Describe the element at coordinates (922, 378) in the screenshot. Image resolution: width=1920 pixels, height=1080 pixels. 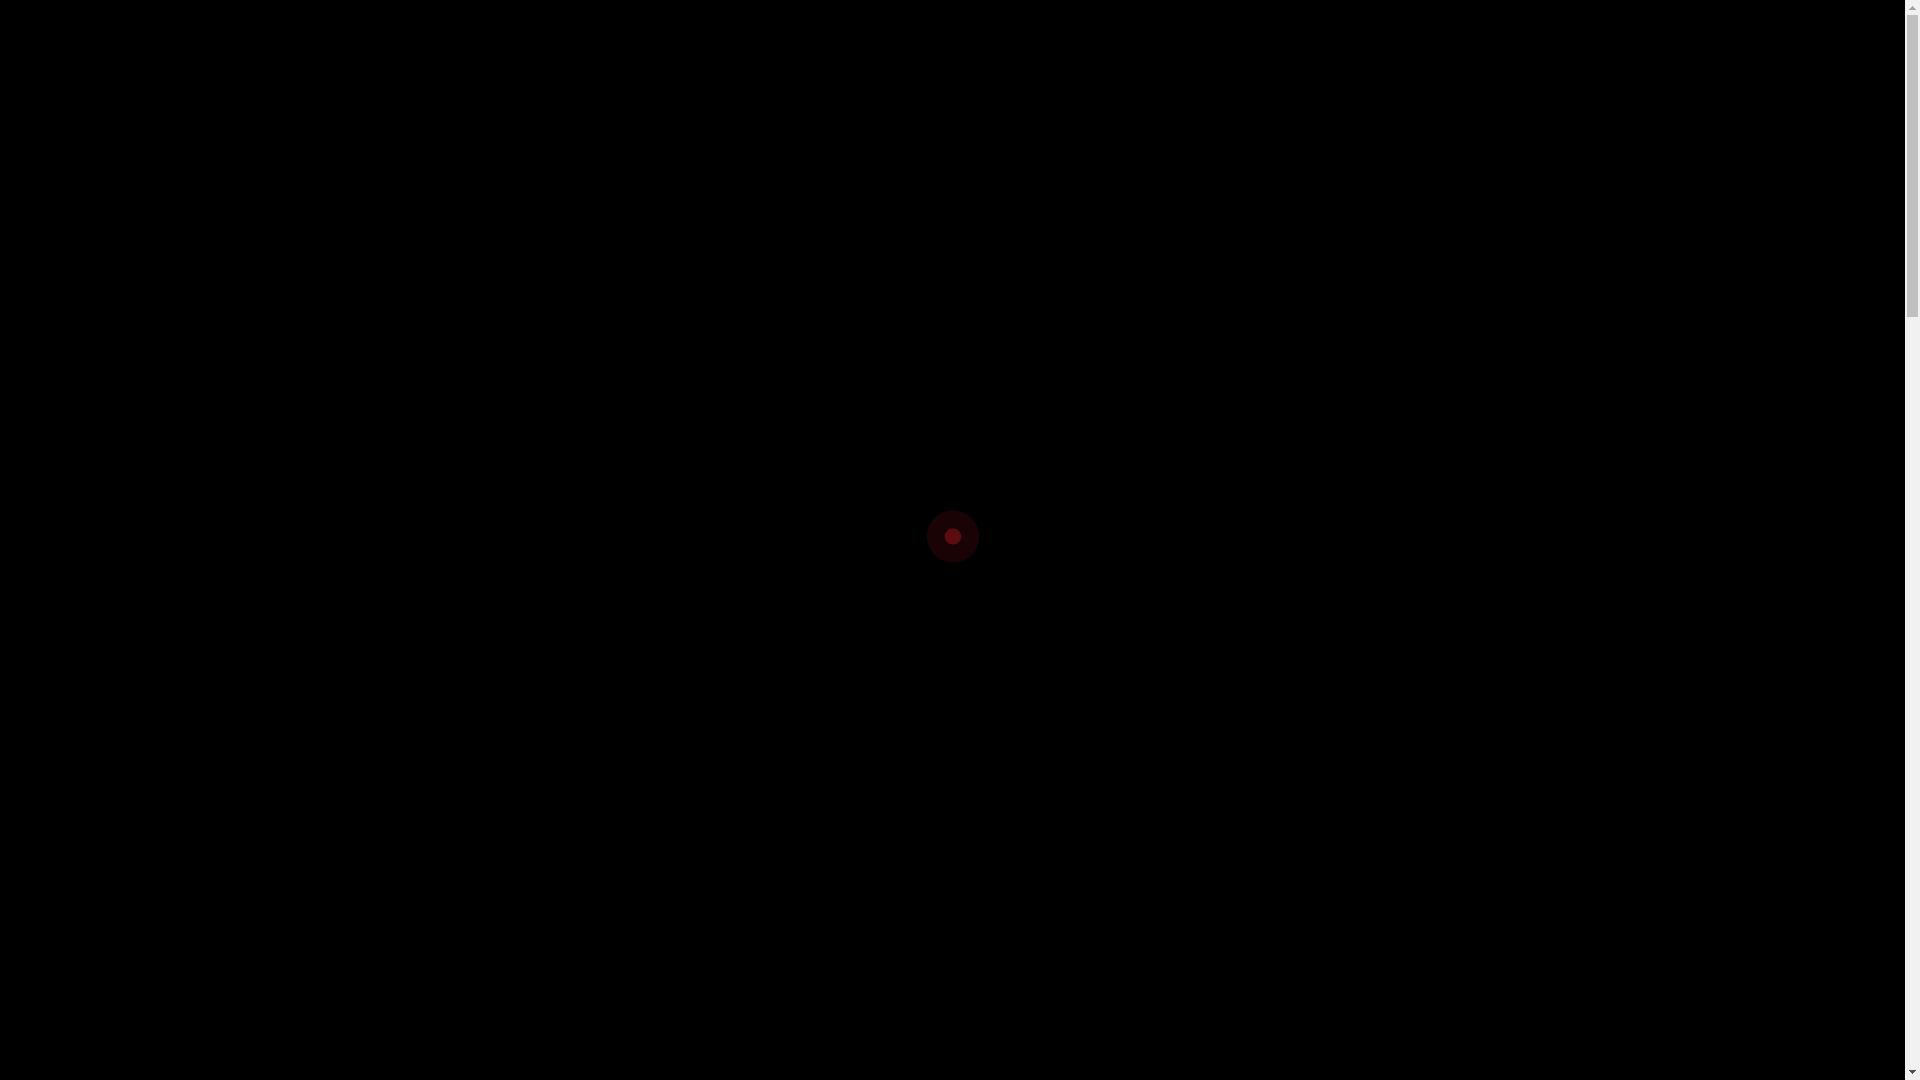
I see `HOME` at that location.